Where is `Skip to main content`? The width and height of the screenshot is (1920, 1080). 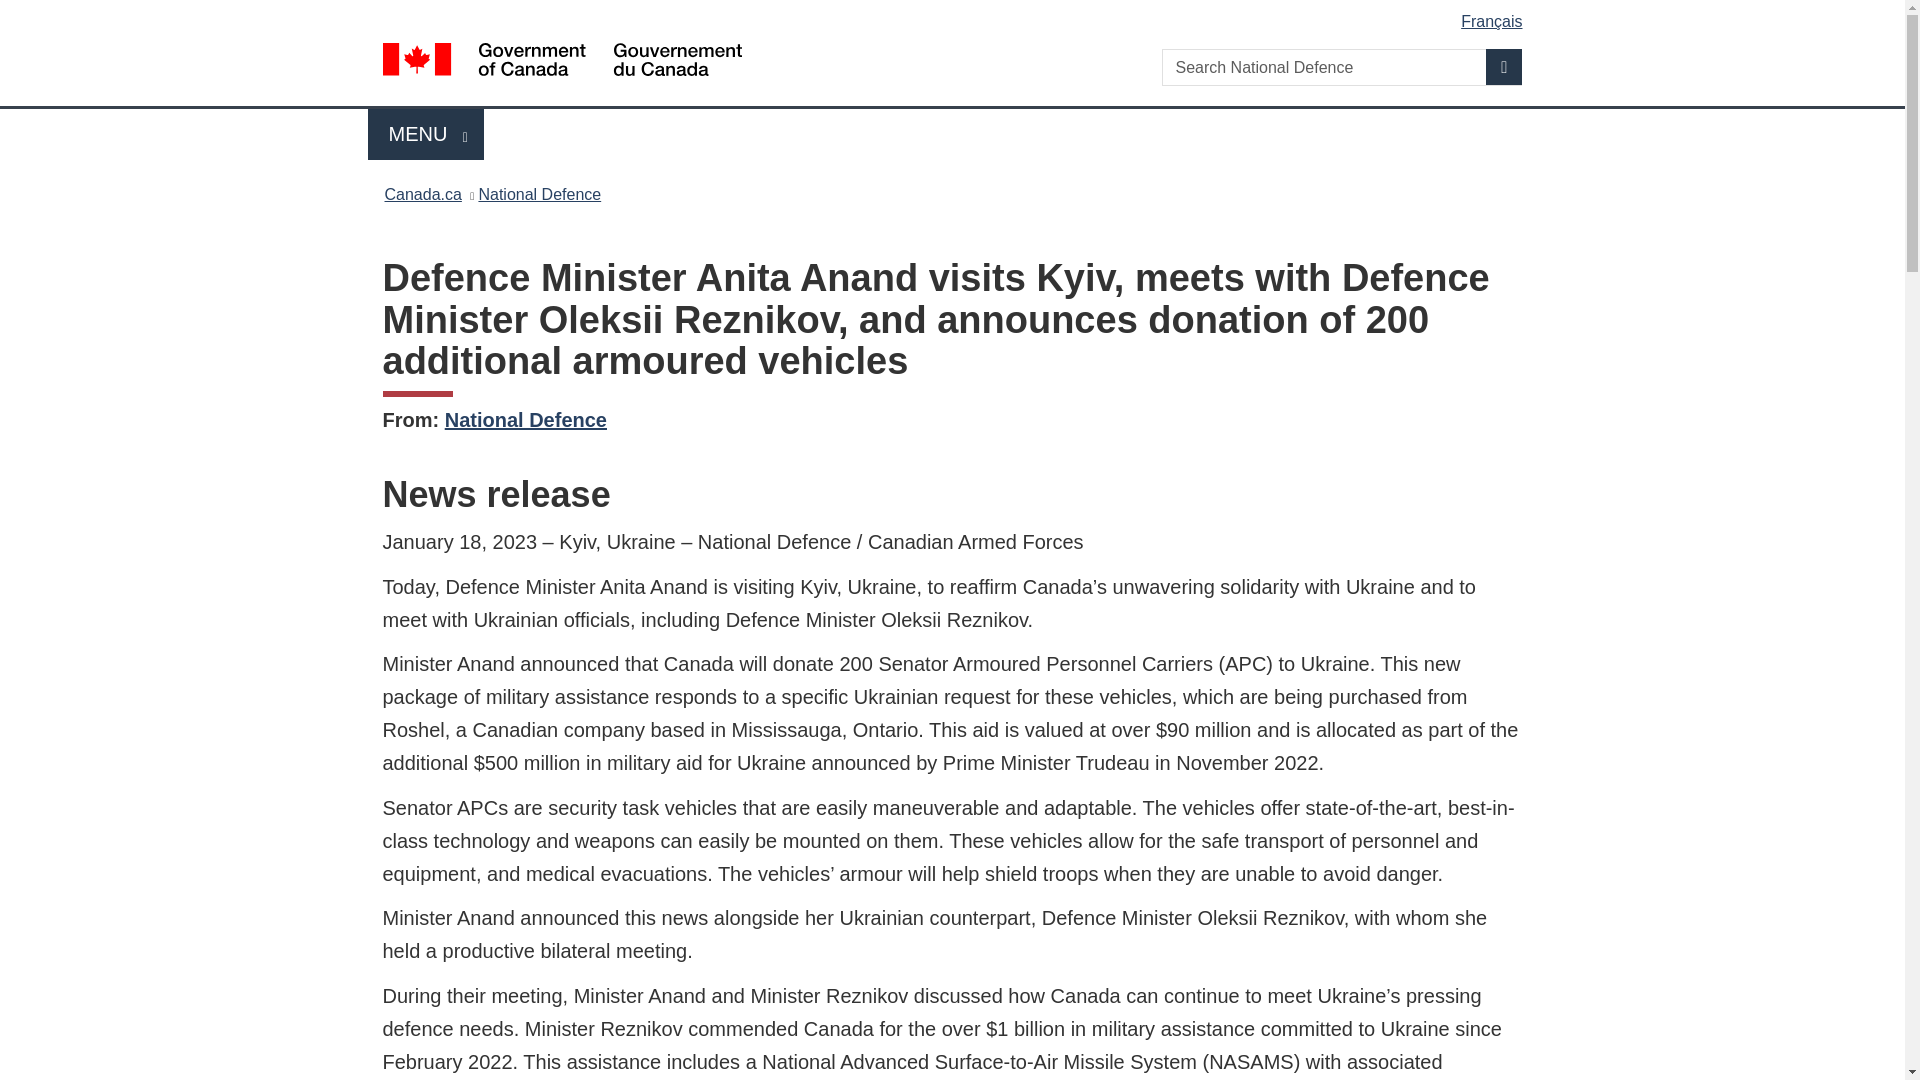 Skip to main content is located at coordinates (422, 194).